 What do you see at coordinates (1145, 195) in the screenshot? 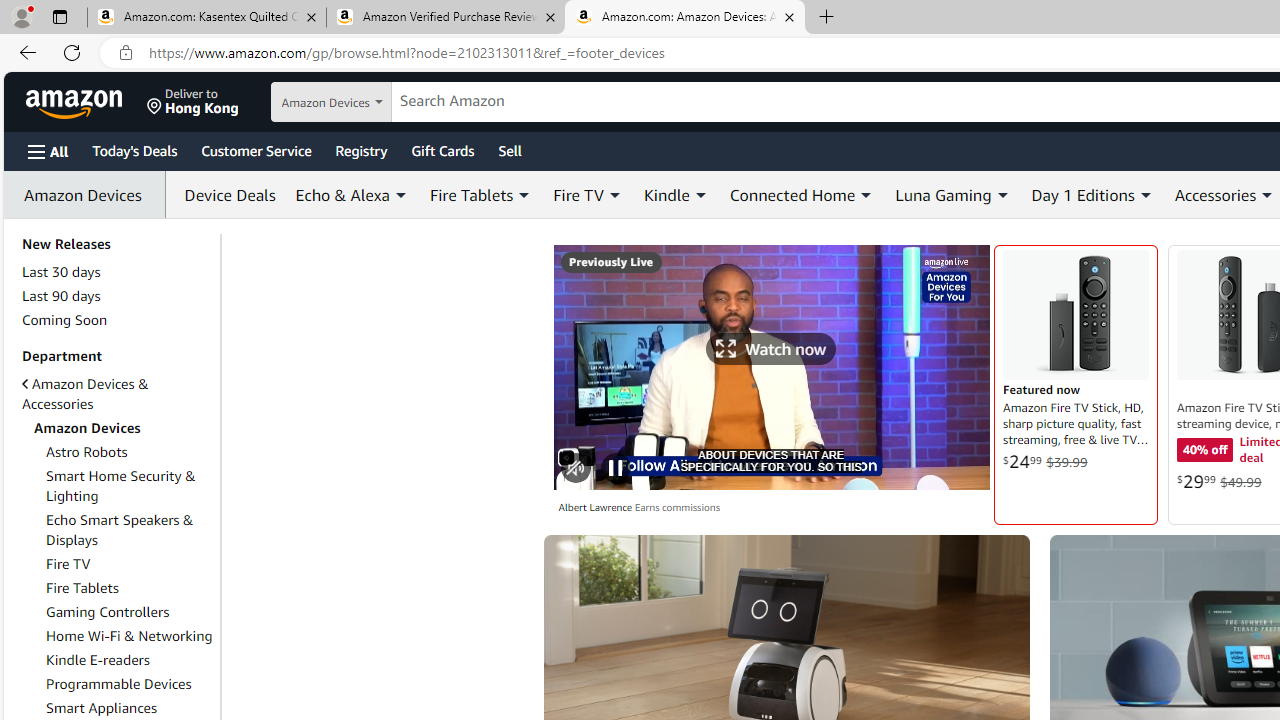
I see `Expand Day 1 Editions` at bounding box center [1145, 195].